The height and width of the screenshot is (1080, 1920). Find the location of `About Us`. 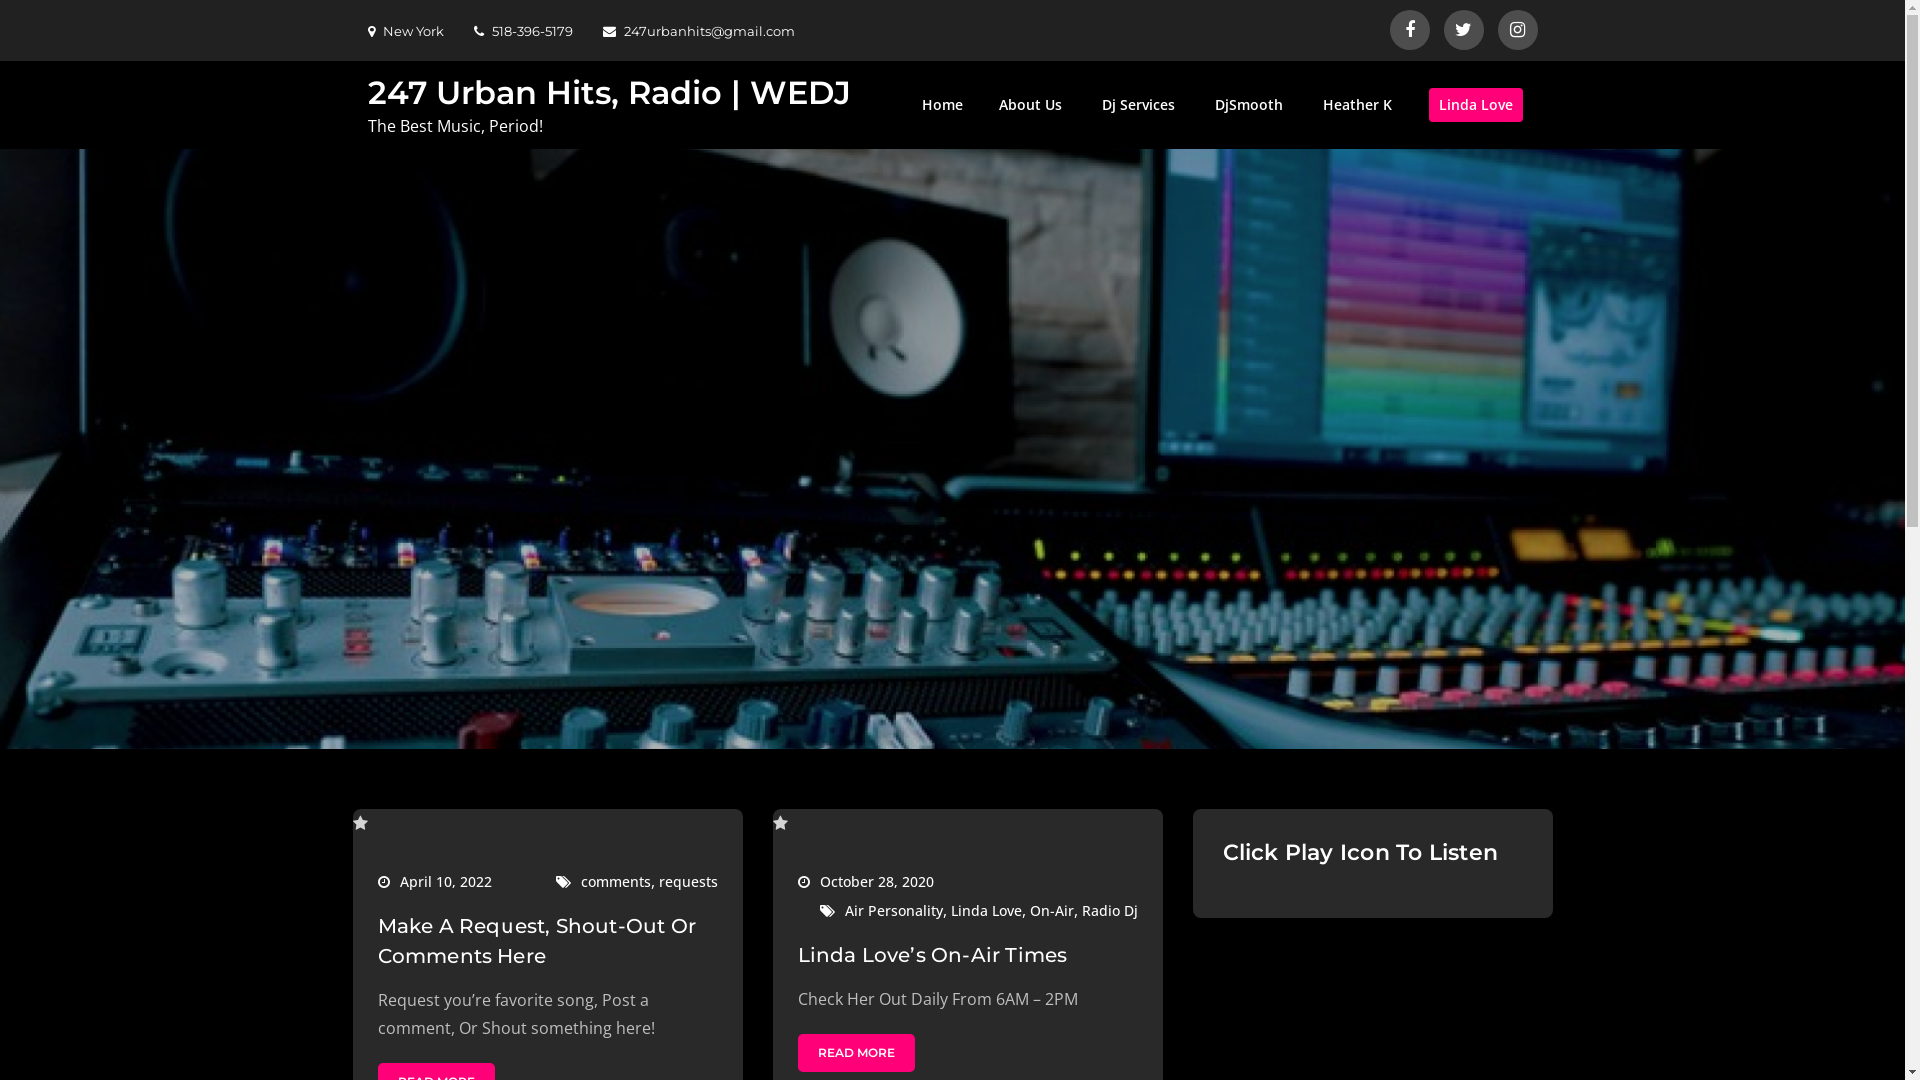

About Us is located at coordinates (1029, 105).